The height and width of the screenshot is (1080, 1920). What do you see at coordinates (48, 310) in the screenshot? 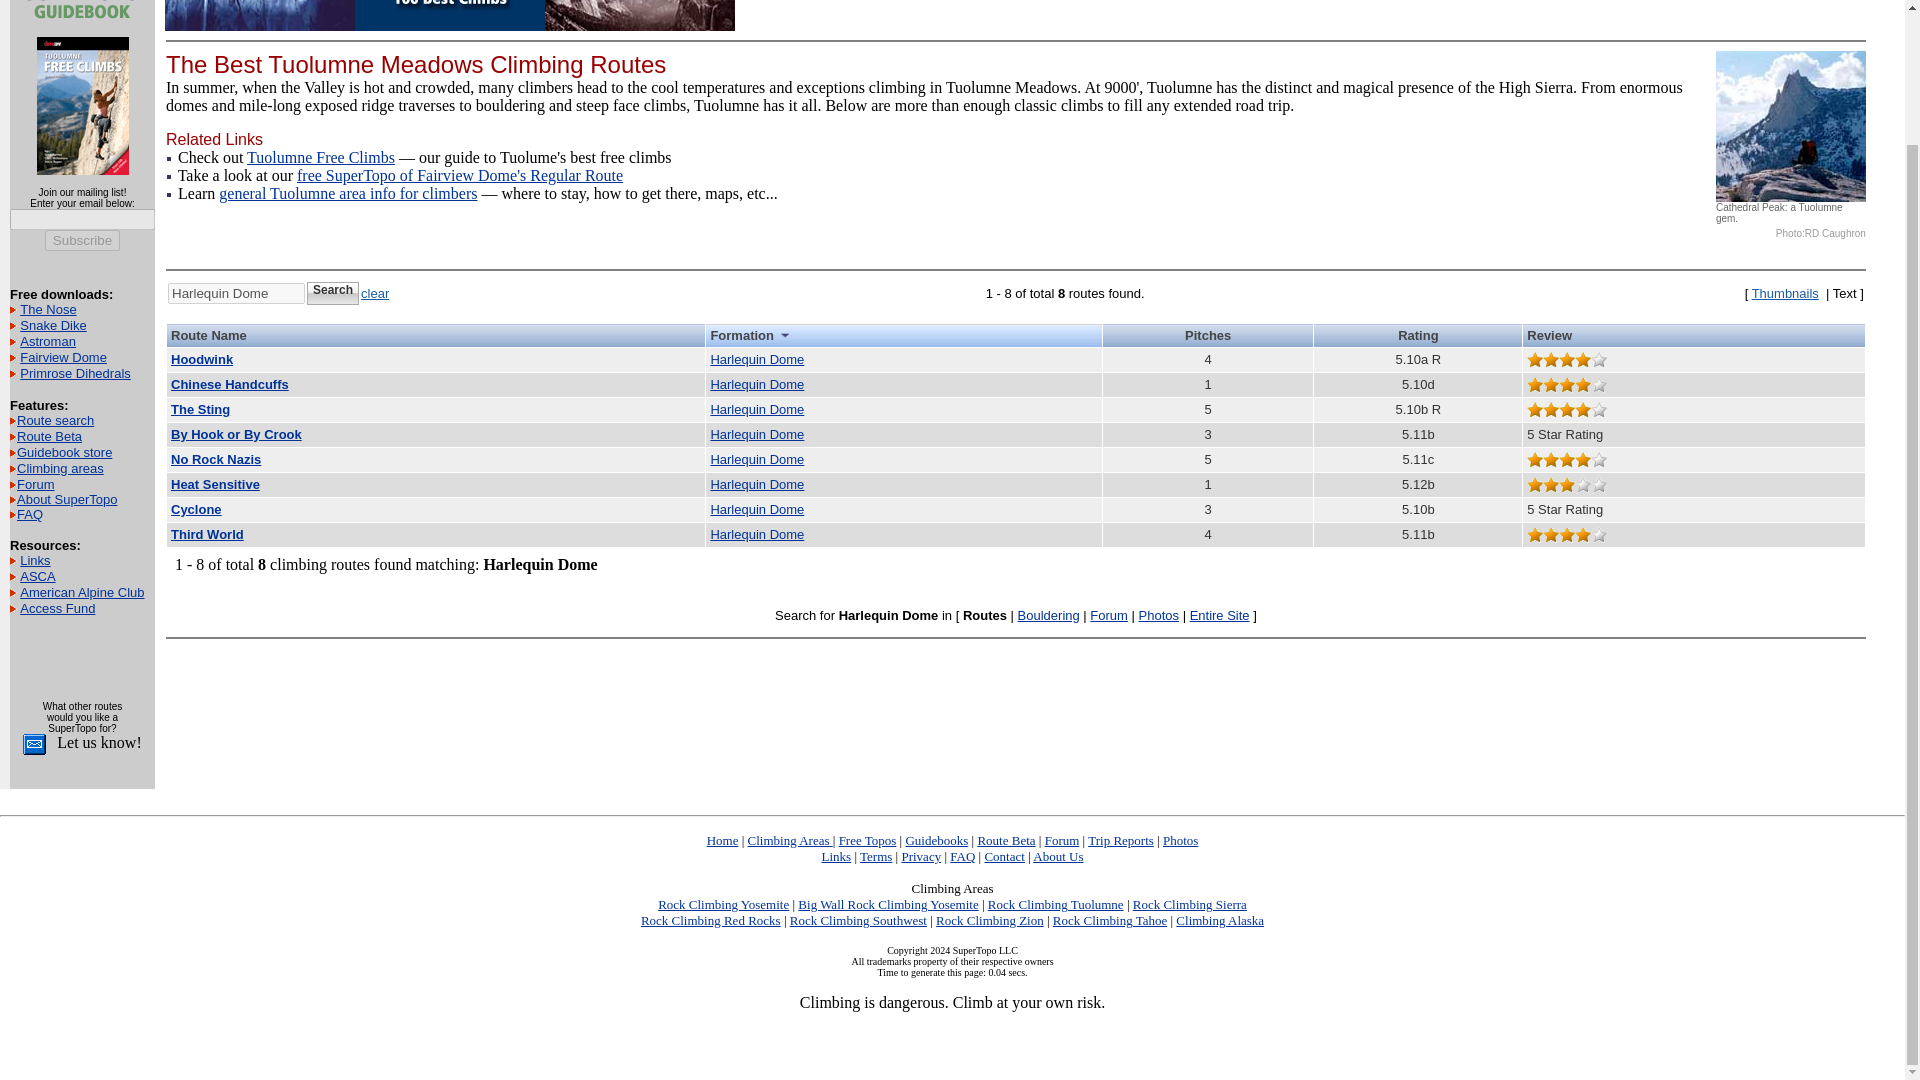
I see `The Nose` at bounding box center [48, 310].